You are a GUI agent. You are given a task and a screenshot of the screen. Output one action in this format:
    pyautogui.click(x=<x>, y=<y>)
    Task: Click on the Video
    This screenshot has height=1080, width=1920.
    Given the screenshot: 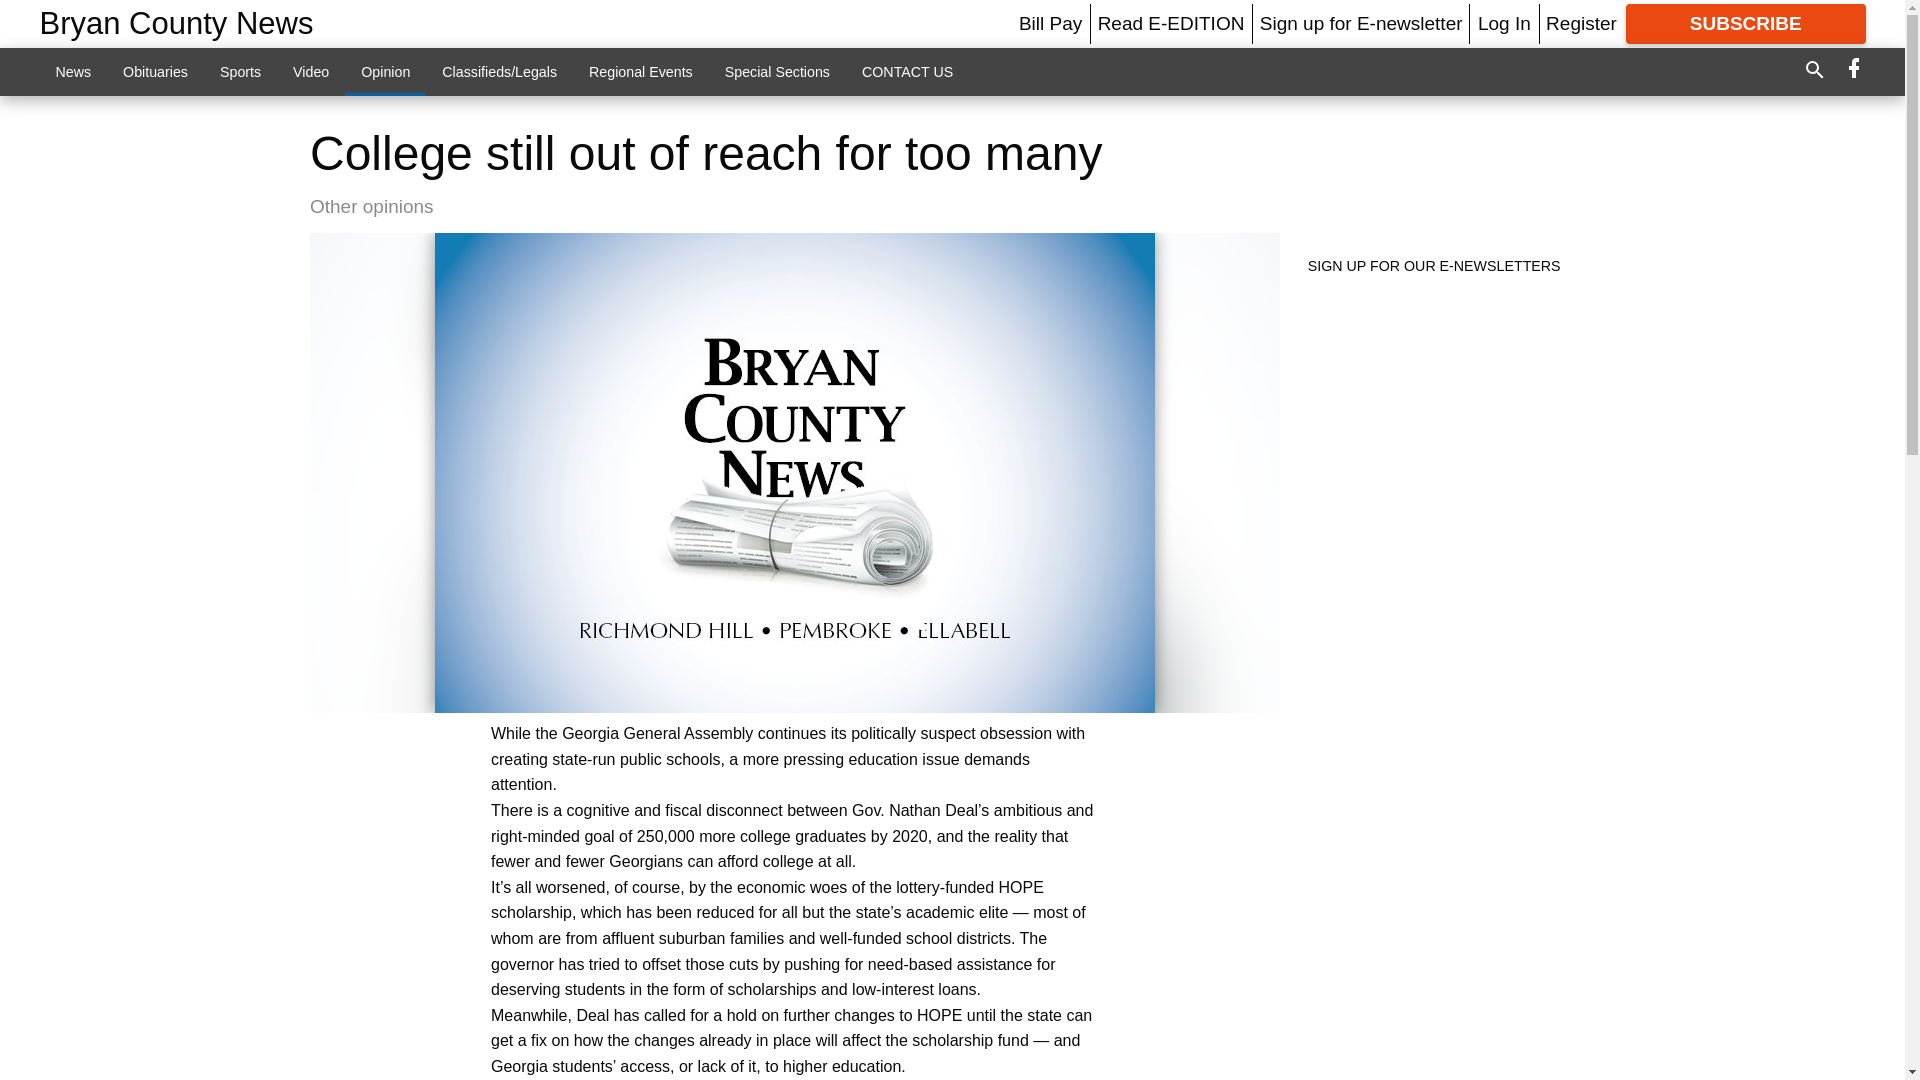 What is the action you would take?
    pyautogui.click(x=310, y=71)
    